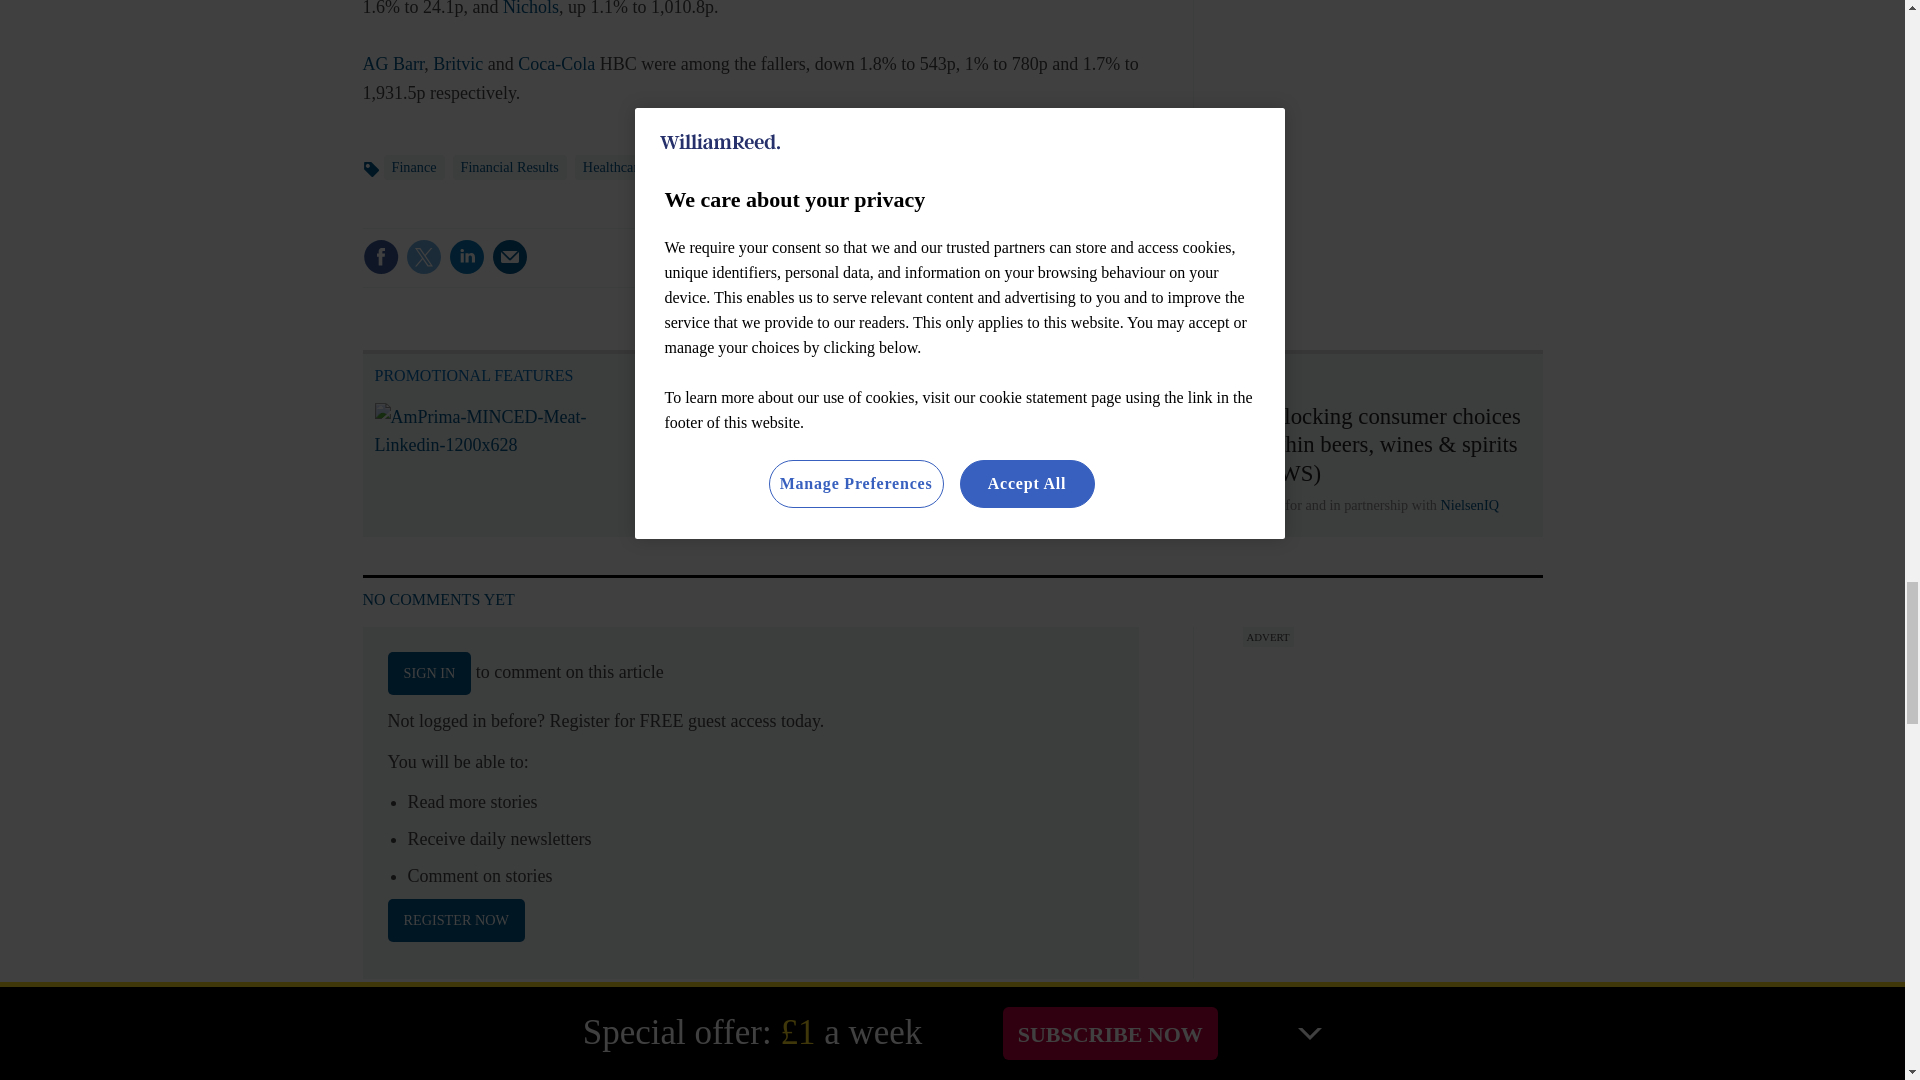  What do you see at coordinates (1072, 268) in the screenshot?
I see `No comments` at bounding box center [1072, 268].